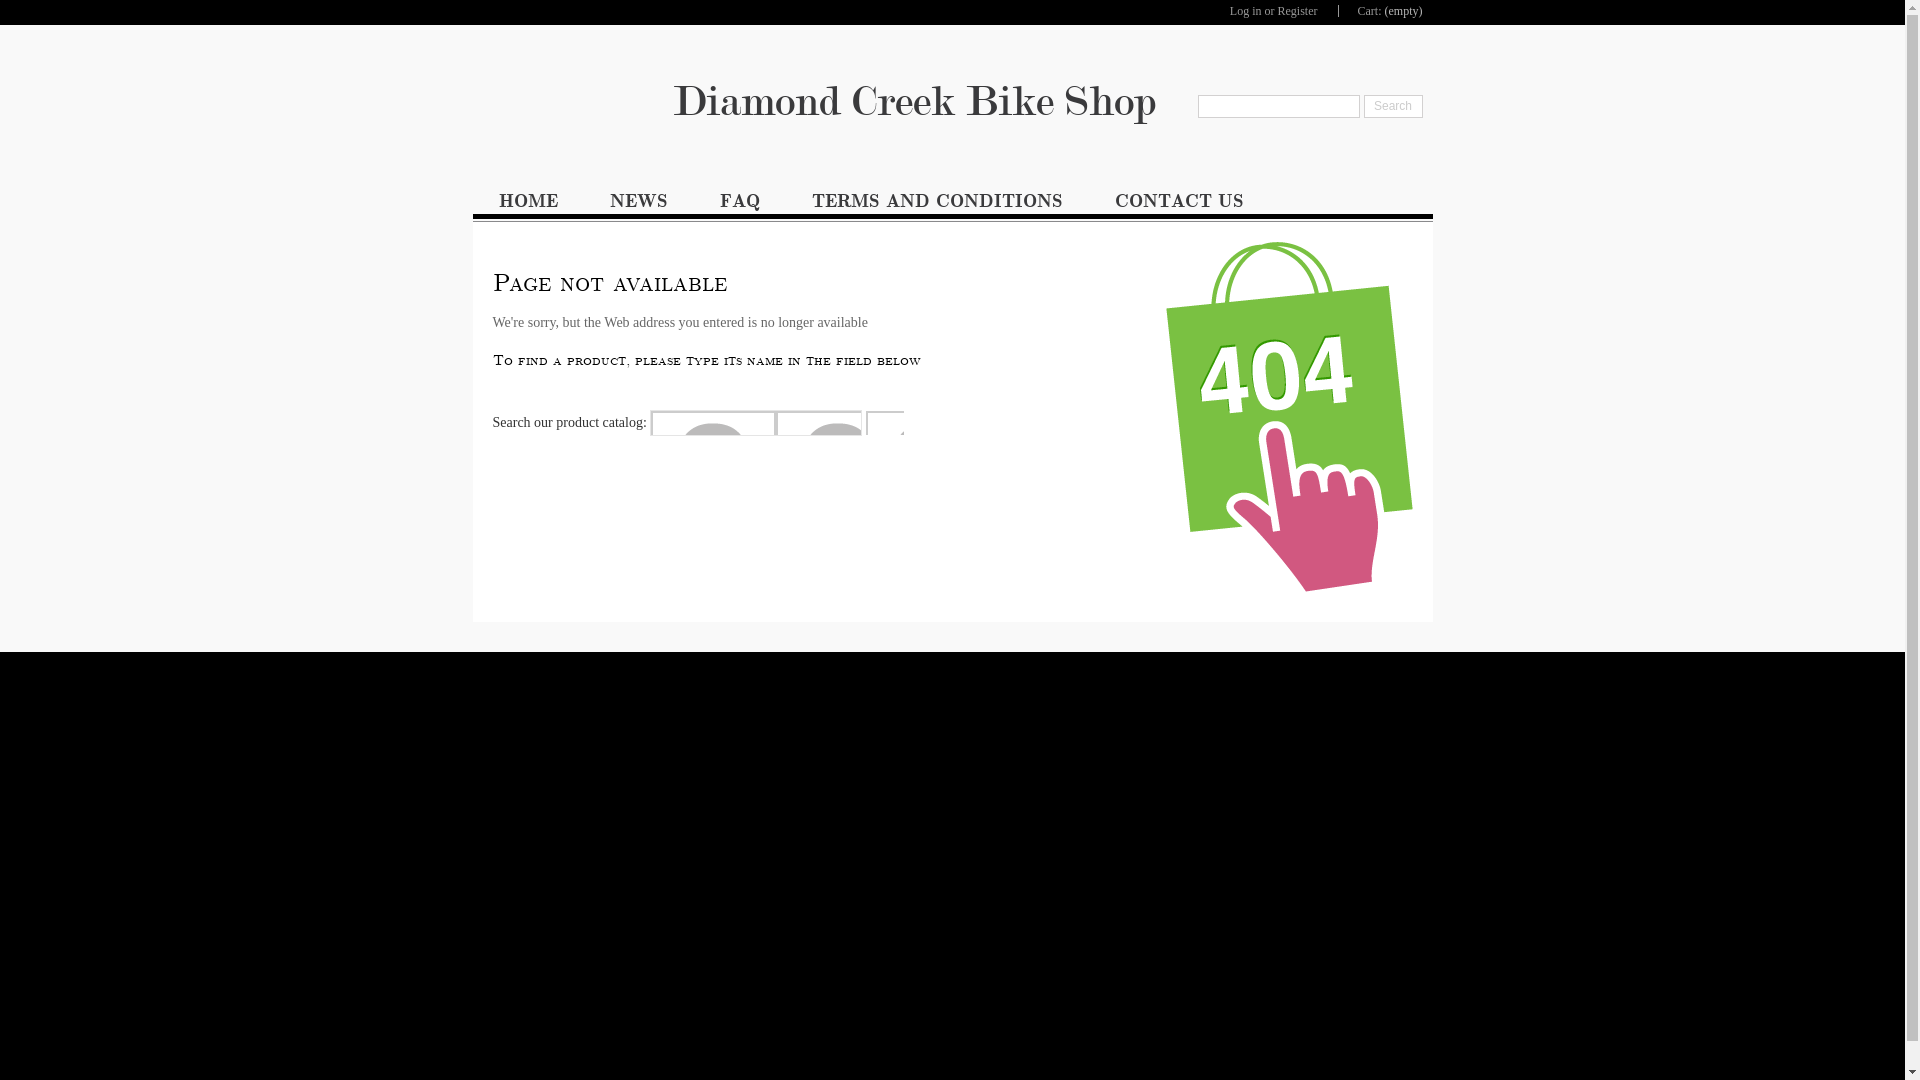  I want to click on Diamond Creek Bike Shop       , so click(952, 101).